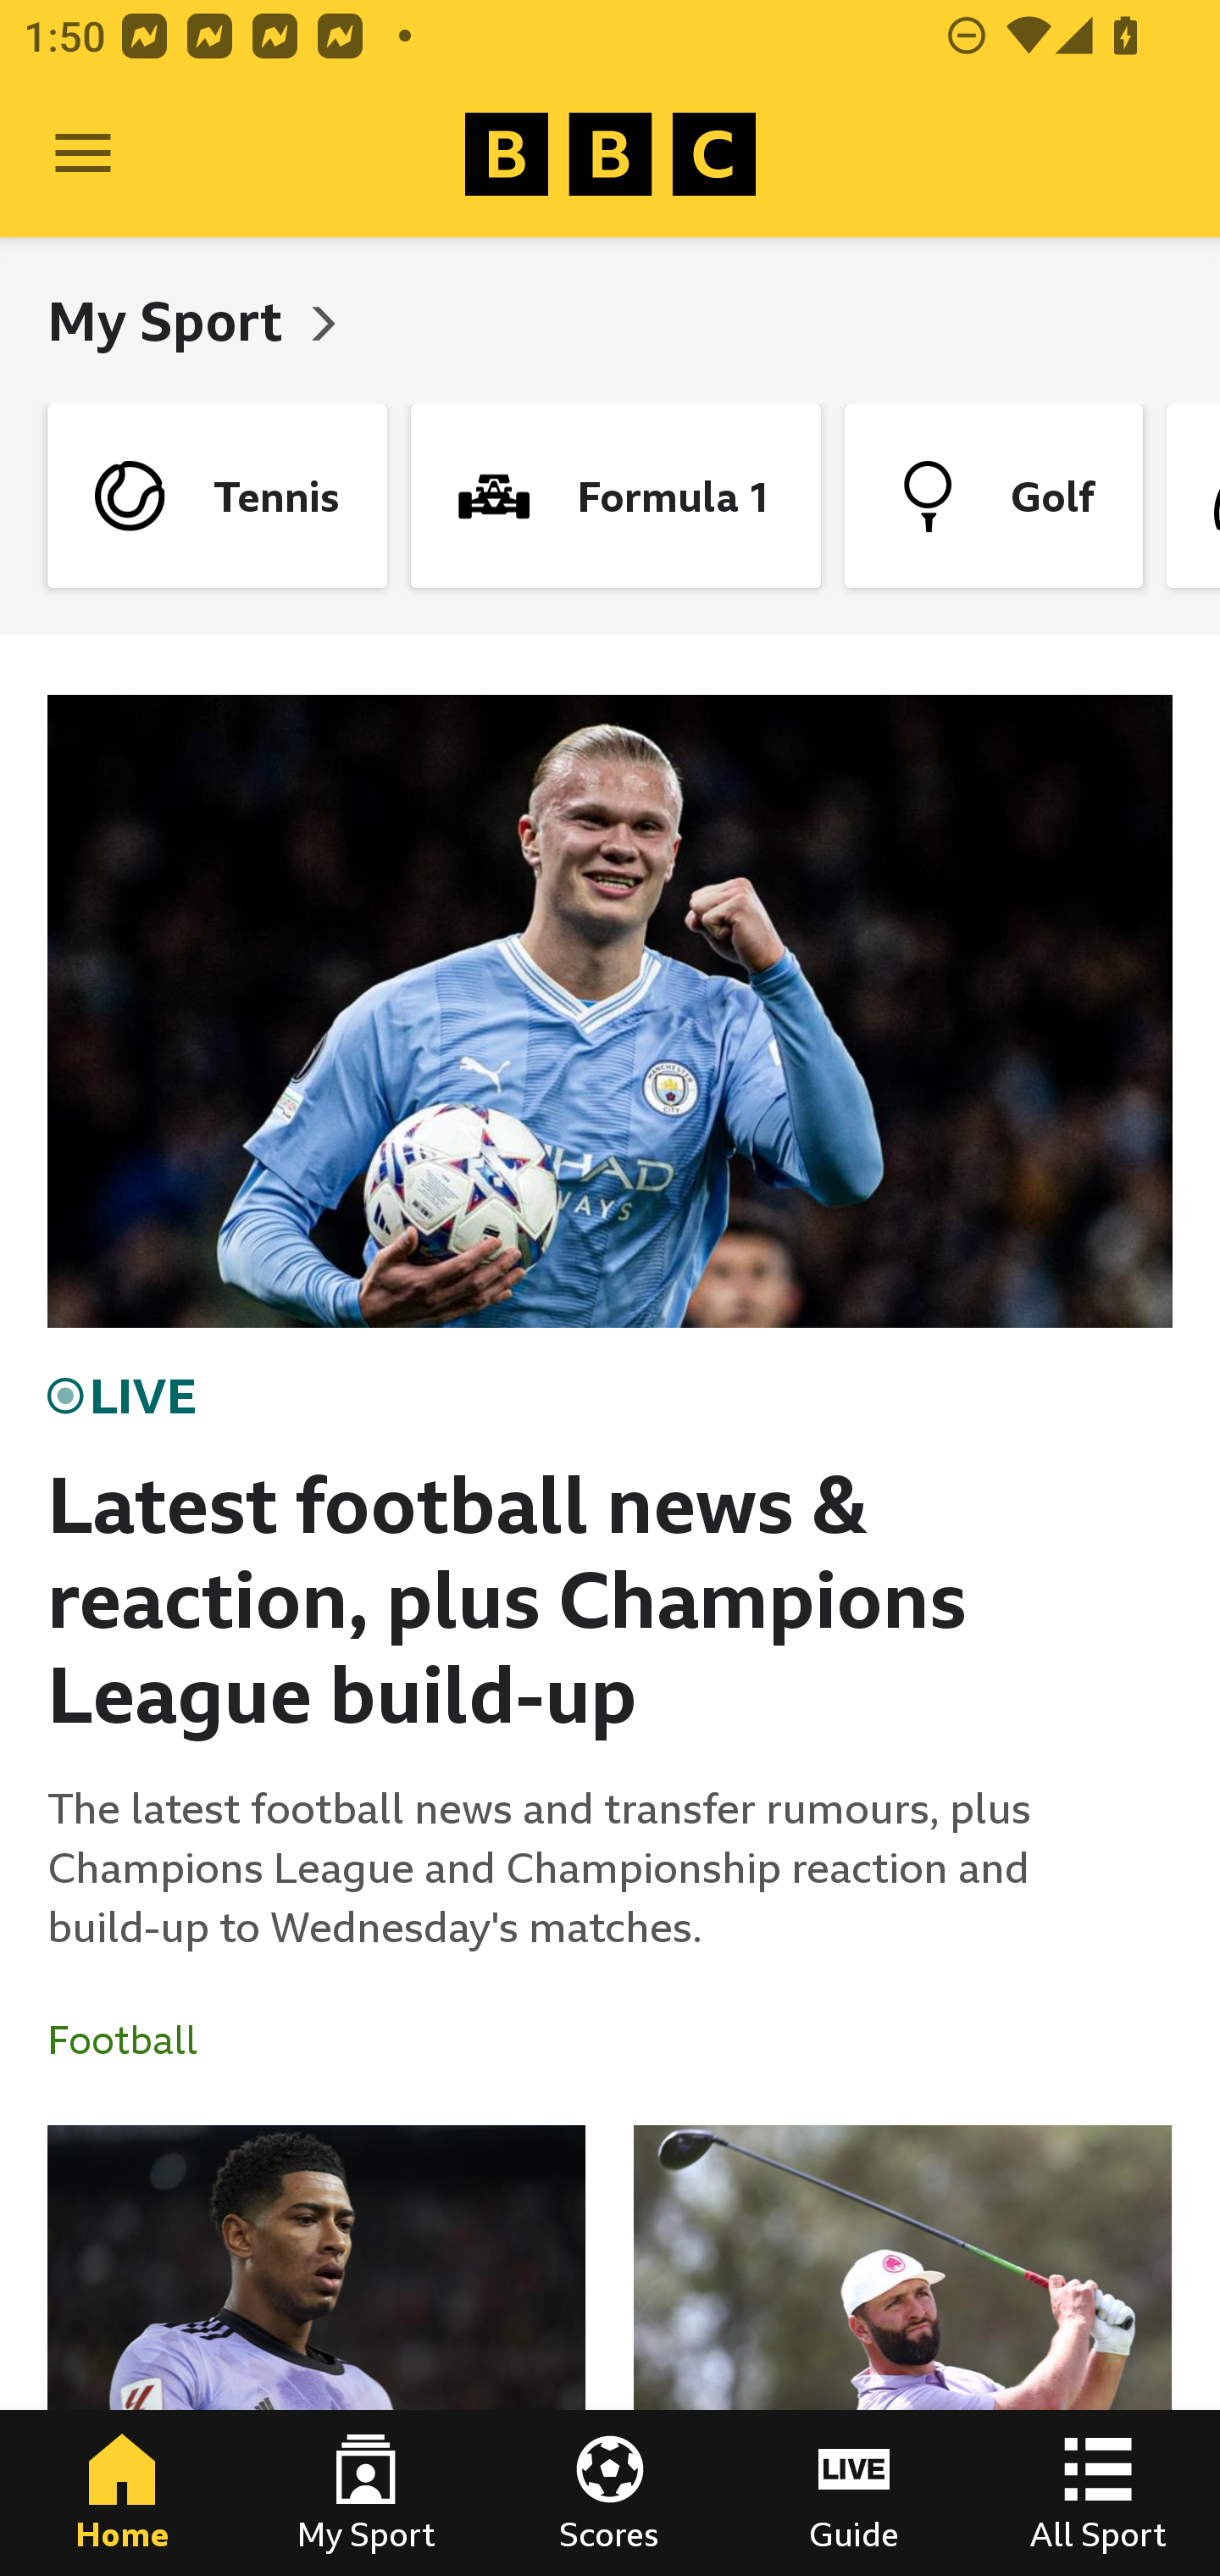  What do you see at coordinates (135, 2040) in the screenshot?
I see `Football In the section Football` at bounding box center [135, 2040].